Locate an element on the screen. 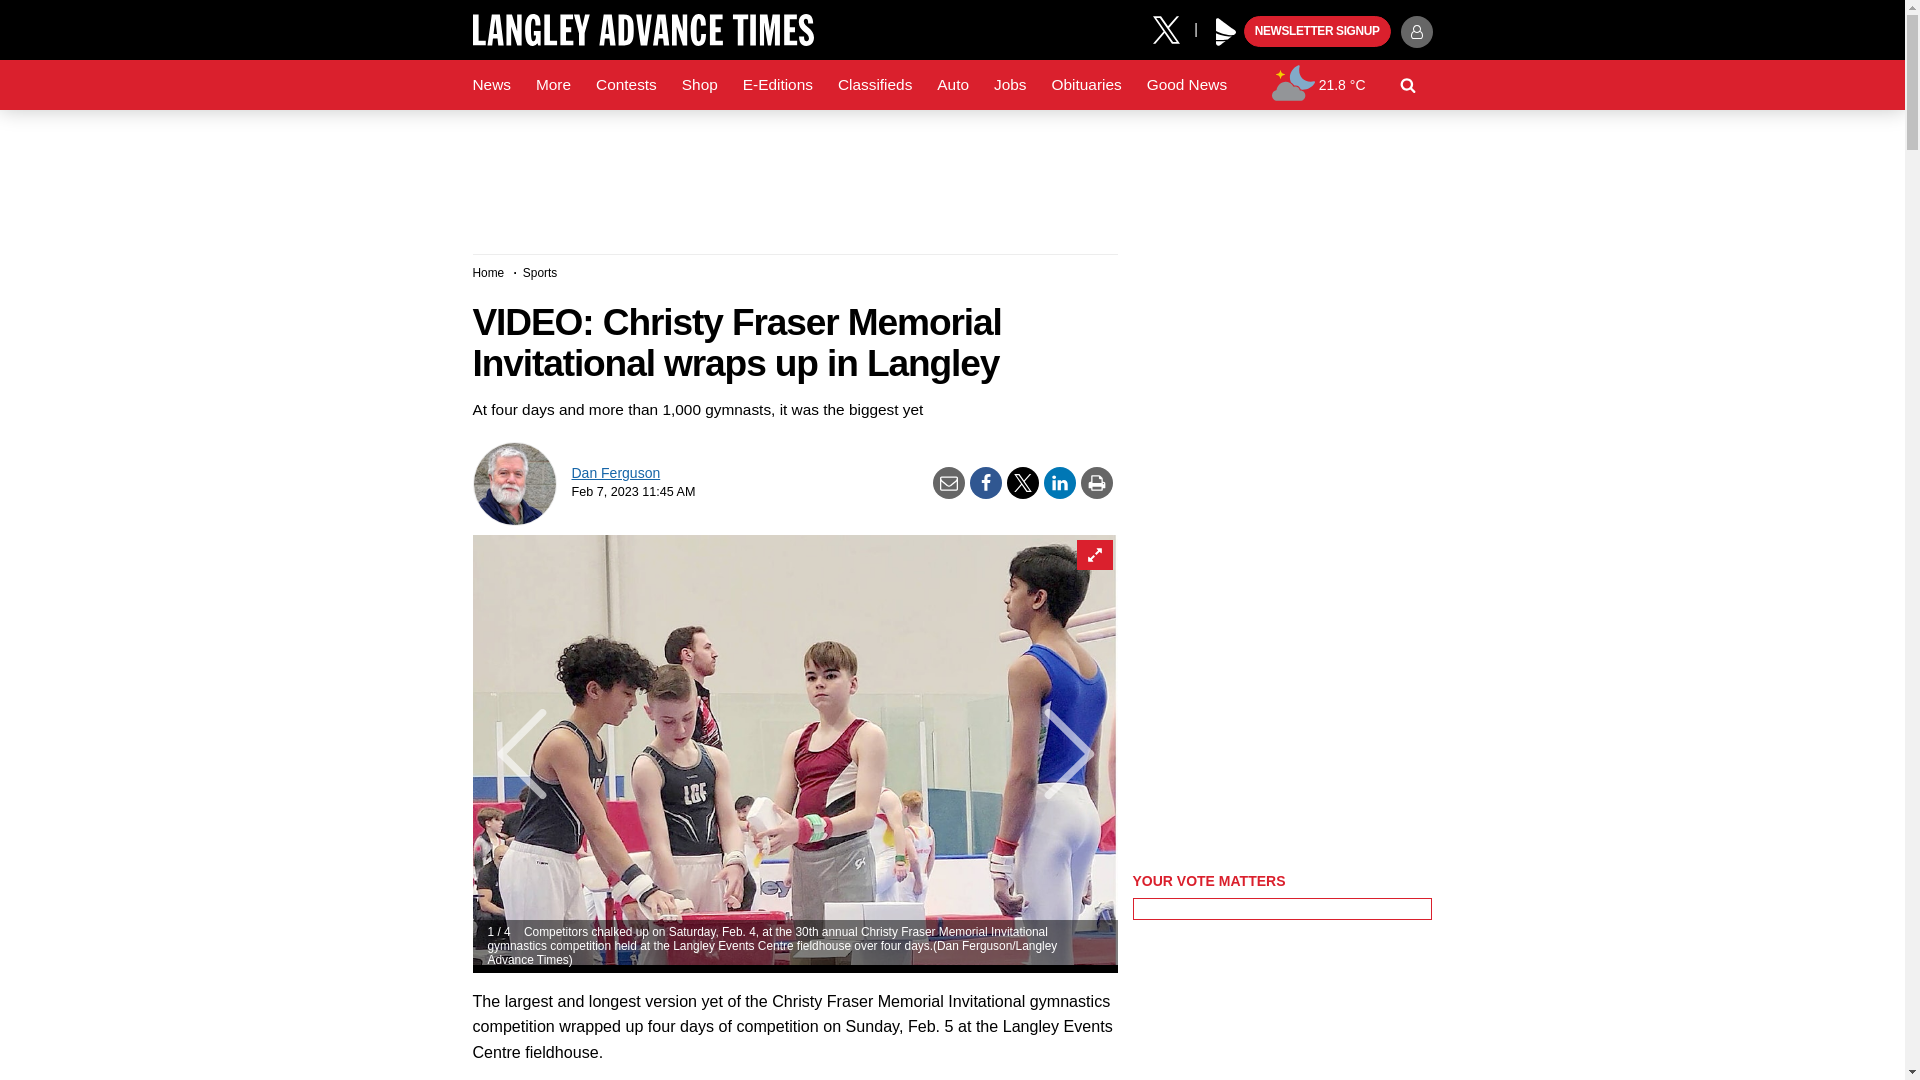  Play is located at coordinates (1226, 32).